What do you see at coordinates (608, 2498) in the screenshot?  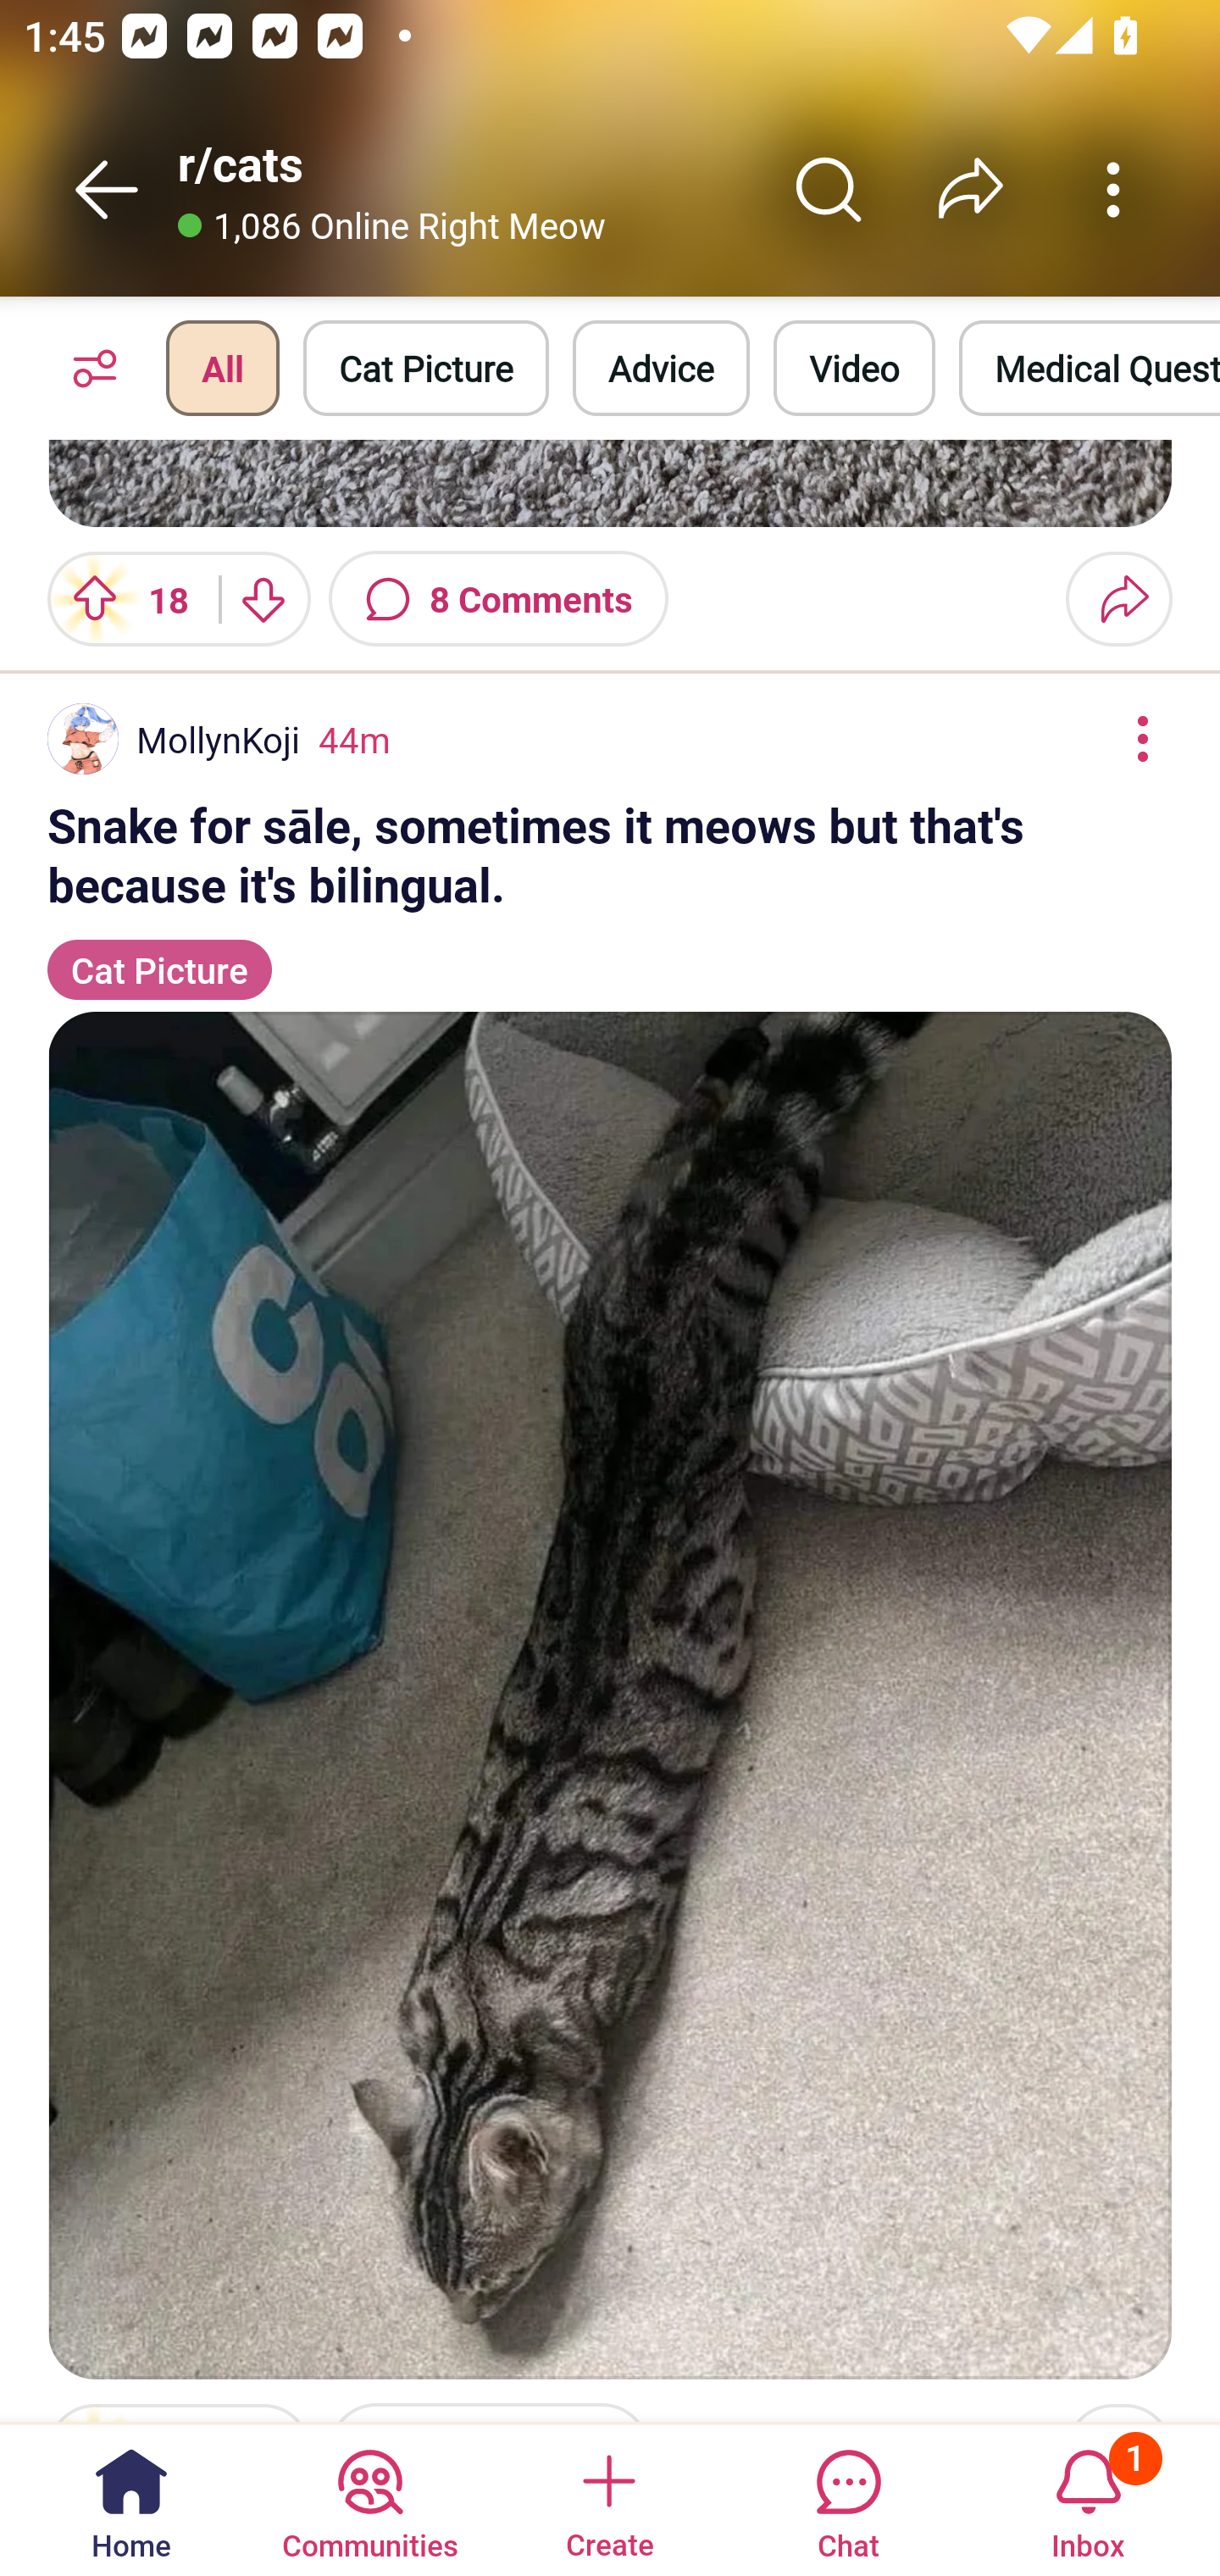 I see `Create a post Create` at bounding box center [608, 2498].